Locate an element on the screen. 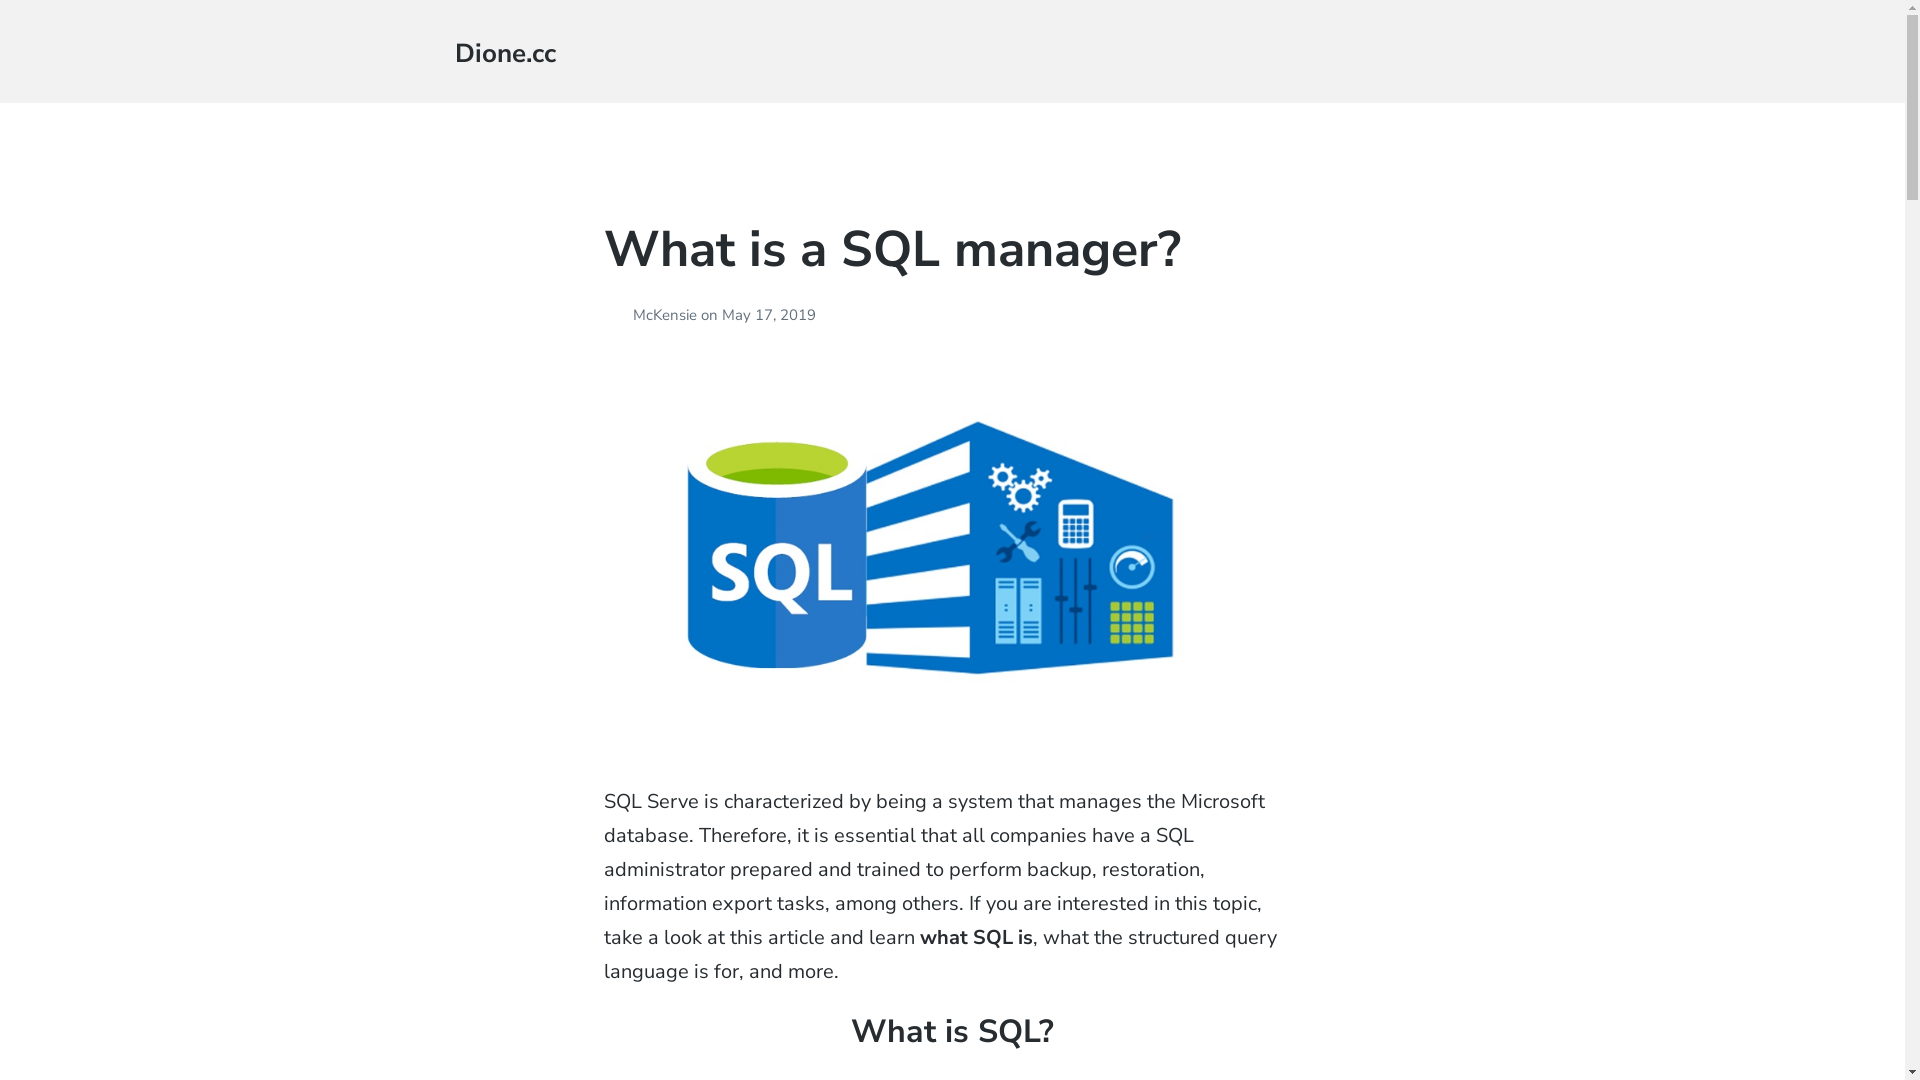 This screenshot has width=1920, height=1080. Posts by McKensie is located at coordinates (618, 315).